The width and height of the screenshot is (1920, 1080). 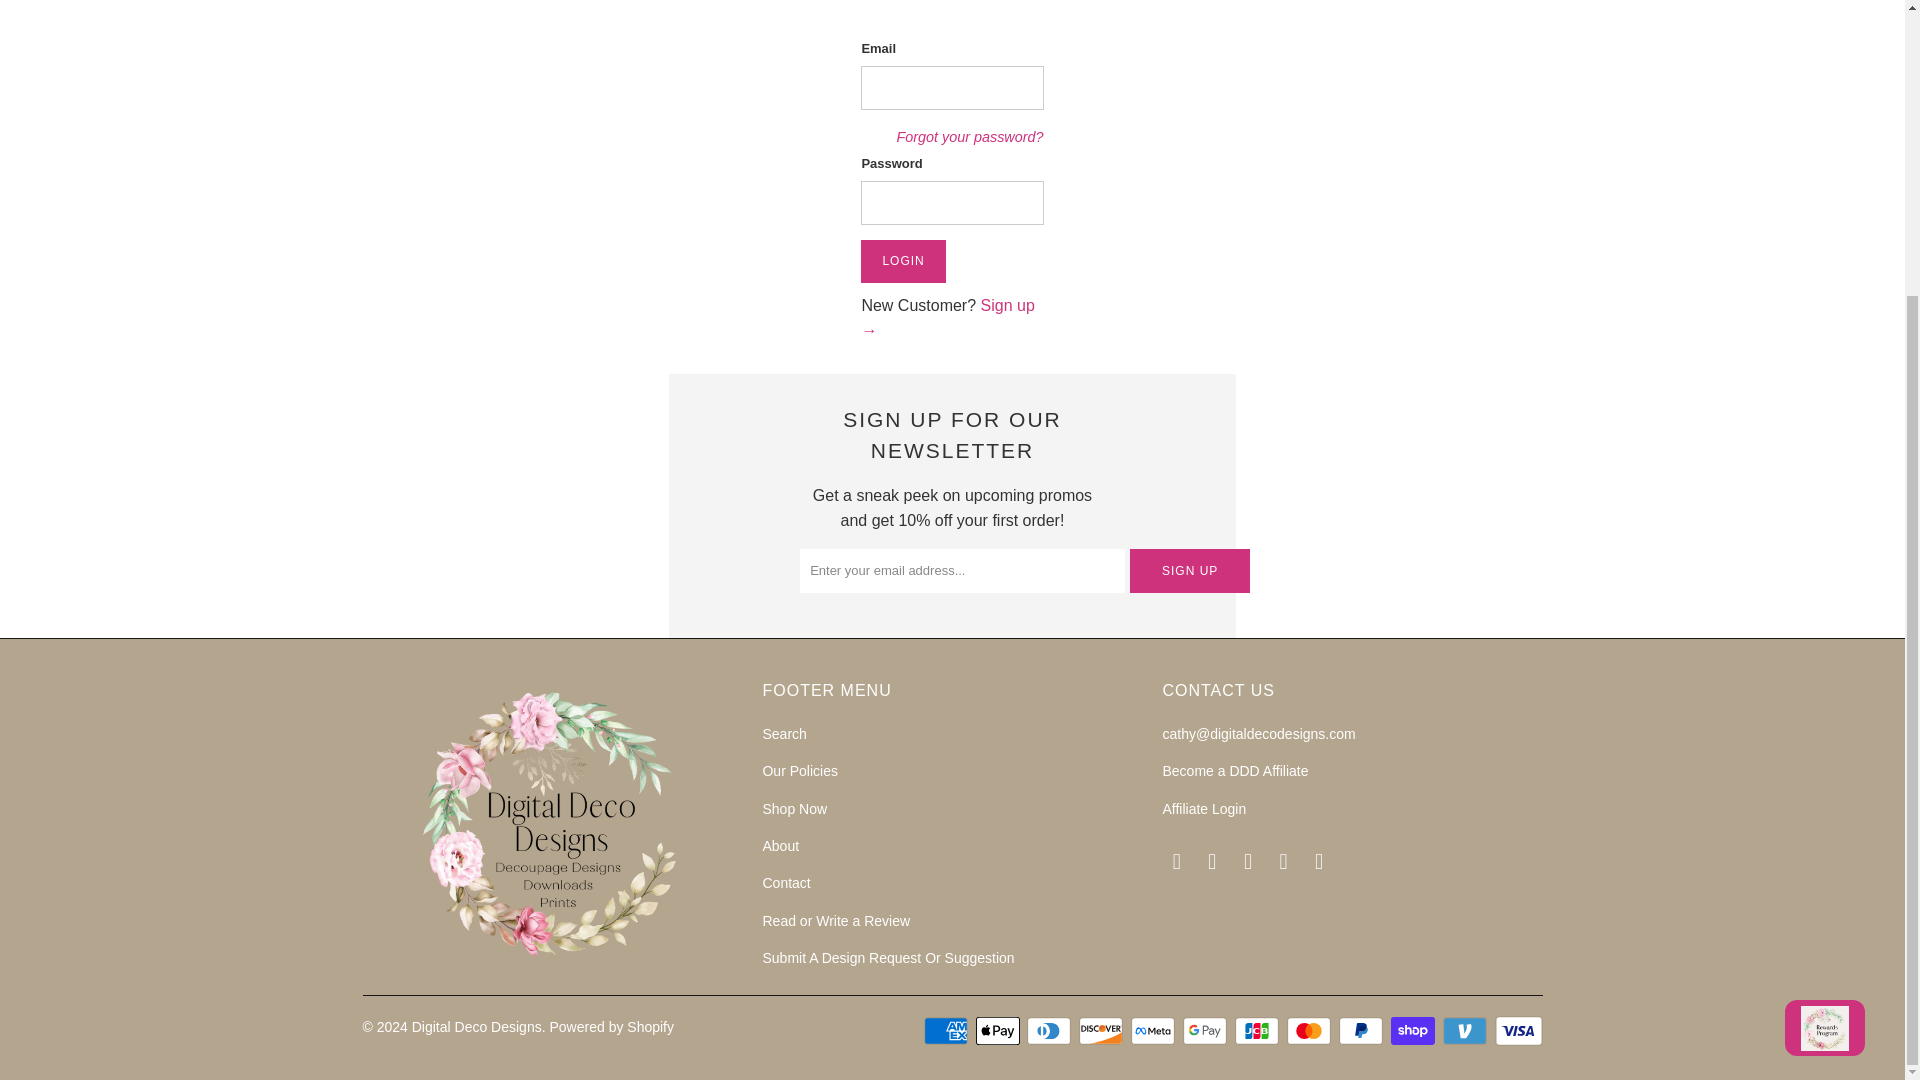 I want to click on Meta Pay, so click(x=1154, y=1031).